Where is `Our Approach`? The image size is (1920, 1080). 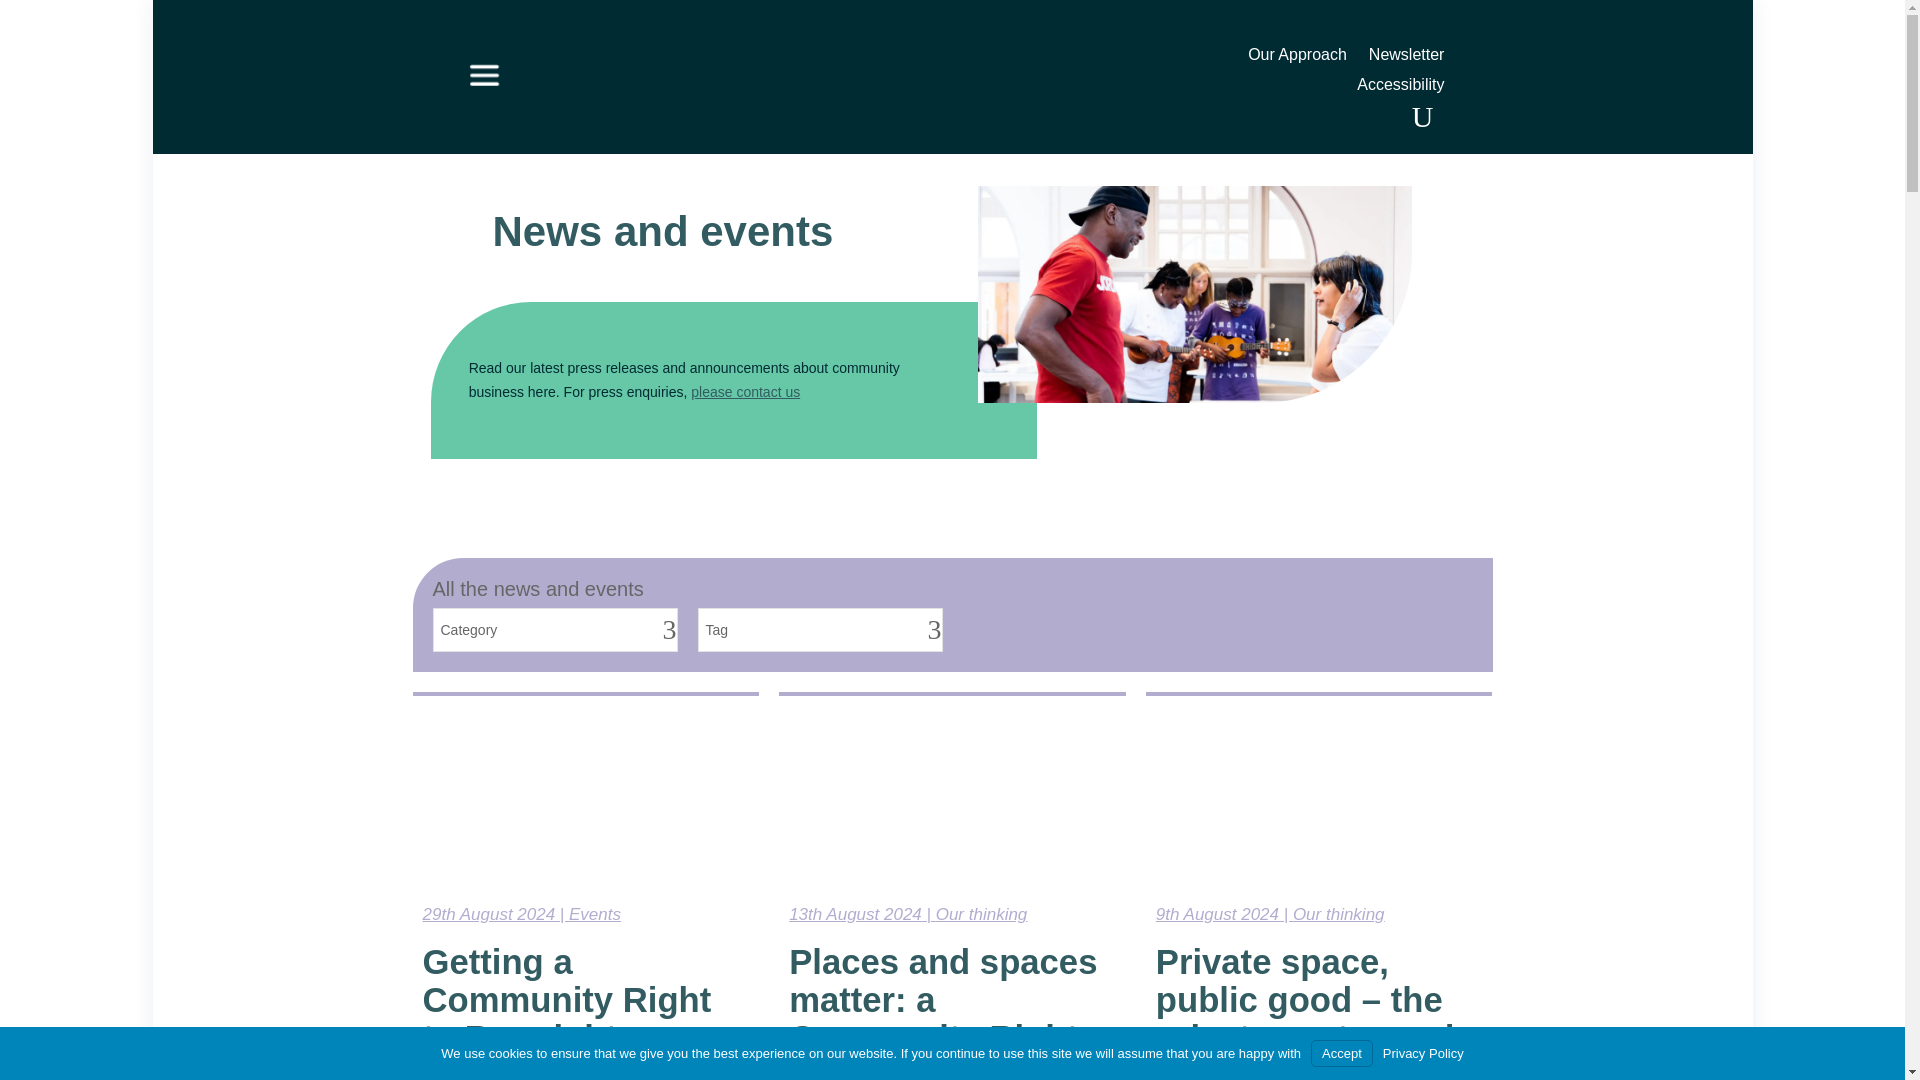 Our Approach is located at coordinates (1298, 58).